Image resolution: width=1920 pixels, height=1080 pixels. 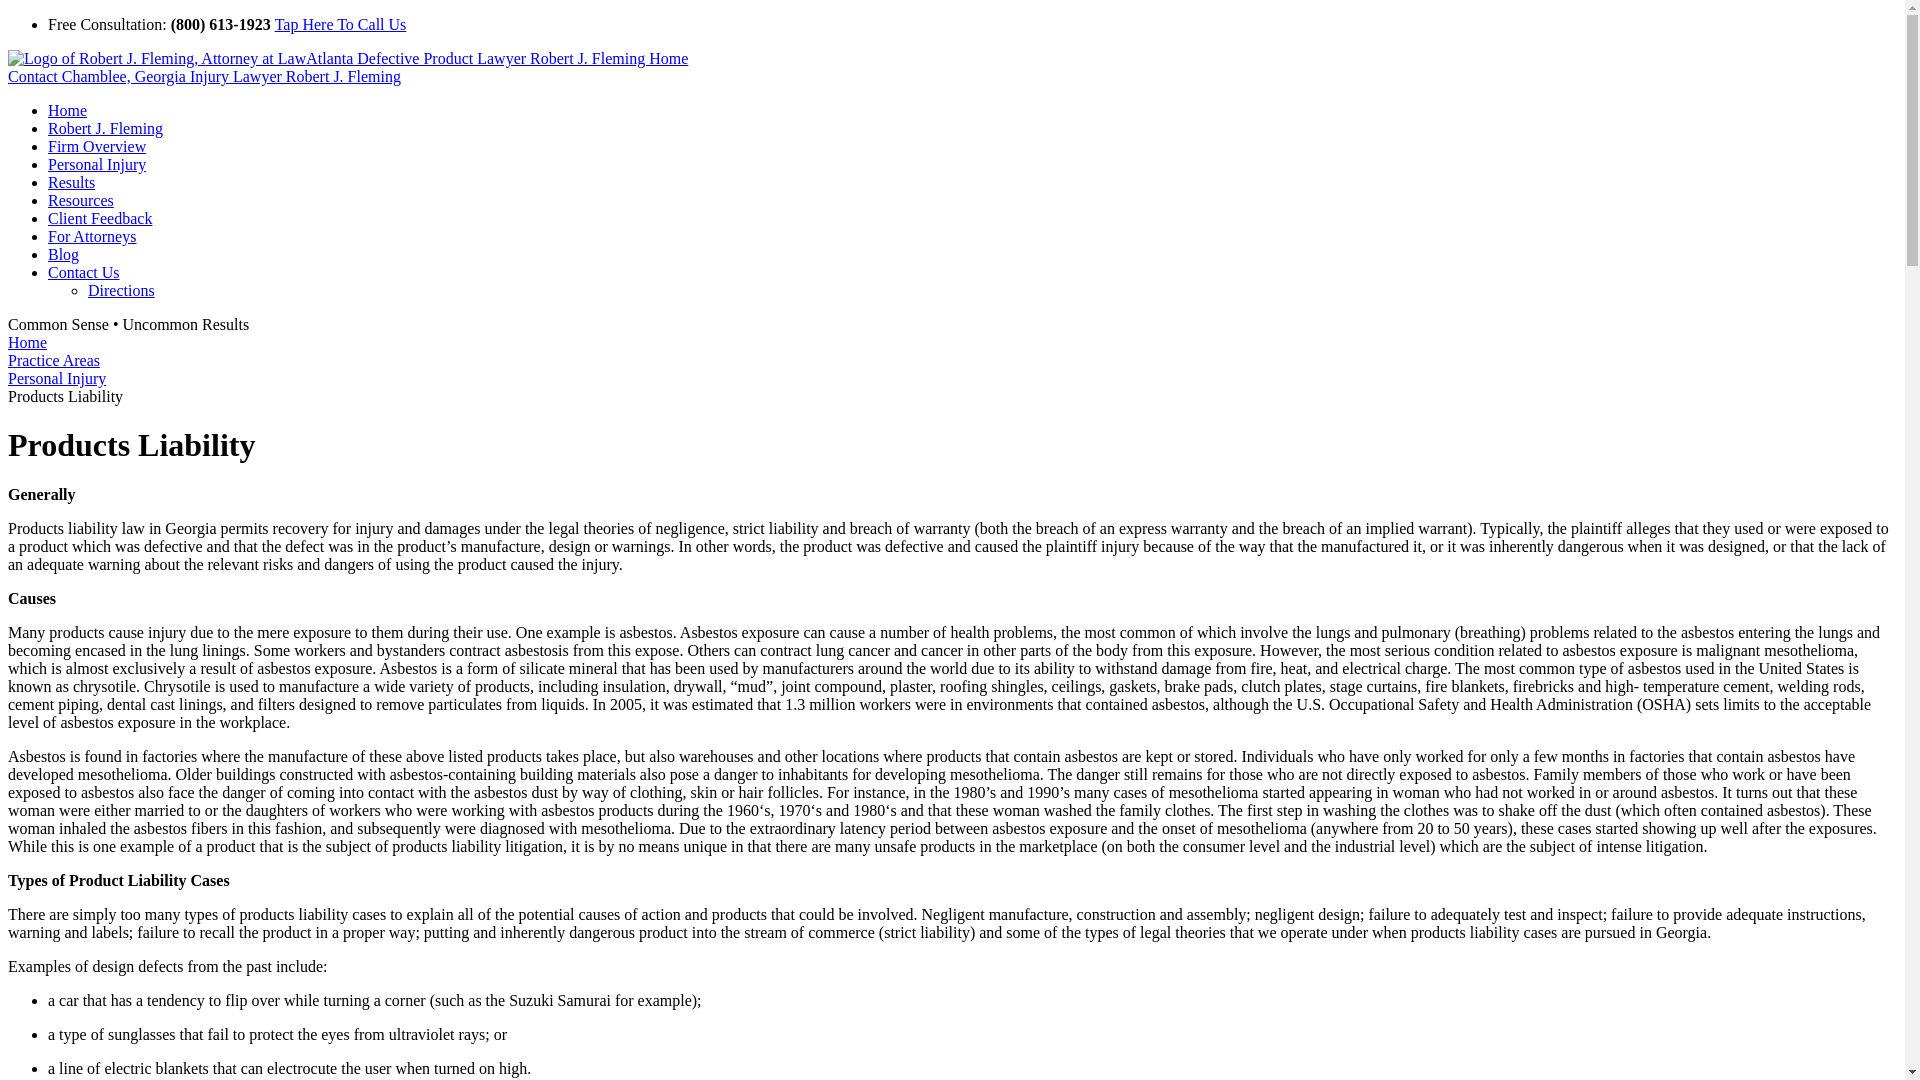 I want to click on Firm Overview, so click(x=96, y=146).